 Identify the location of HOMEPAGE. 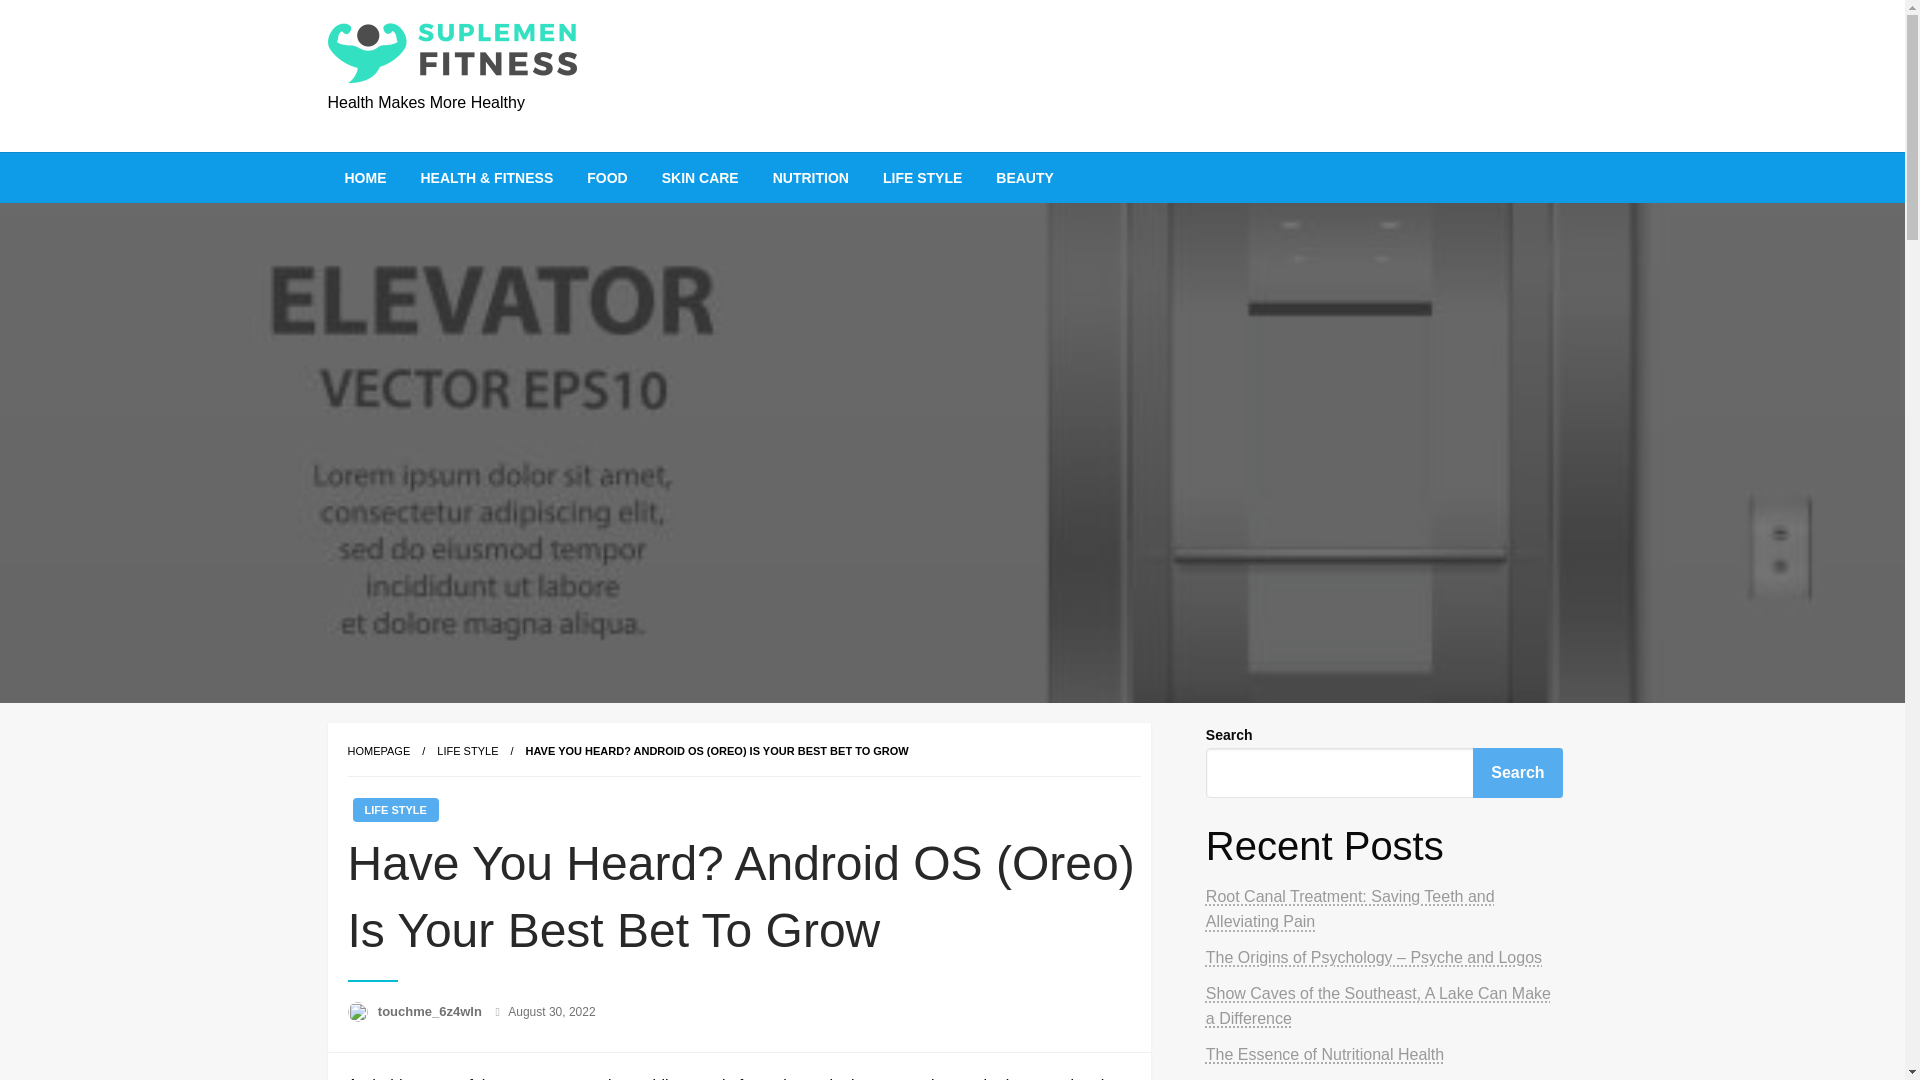
(378, 751).